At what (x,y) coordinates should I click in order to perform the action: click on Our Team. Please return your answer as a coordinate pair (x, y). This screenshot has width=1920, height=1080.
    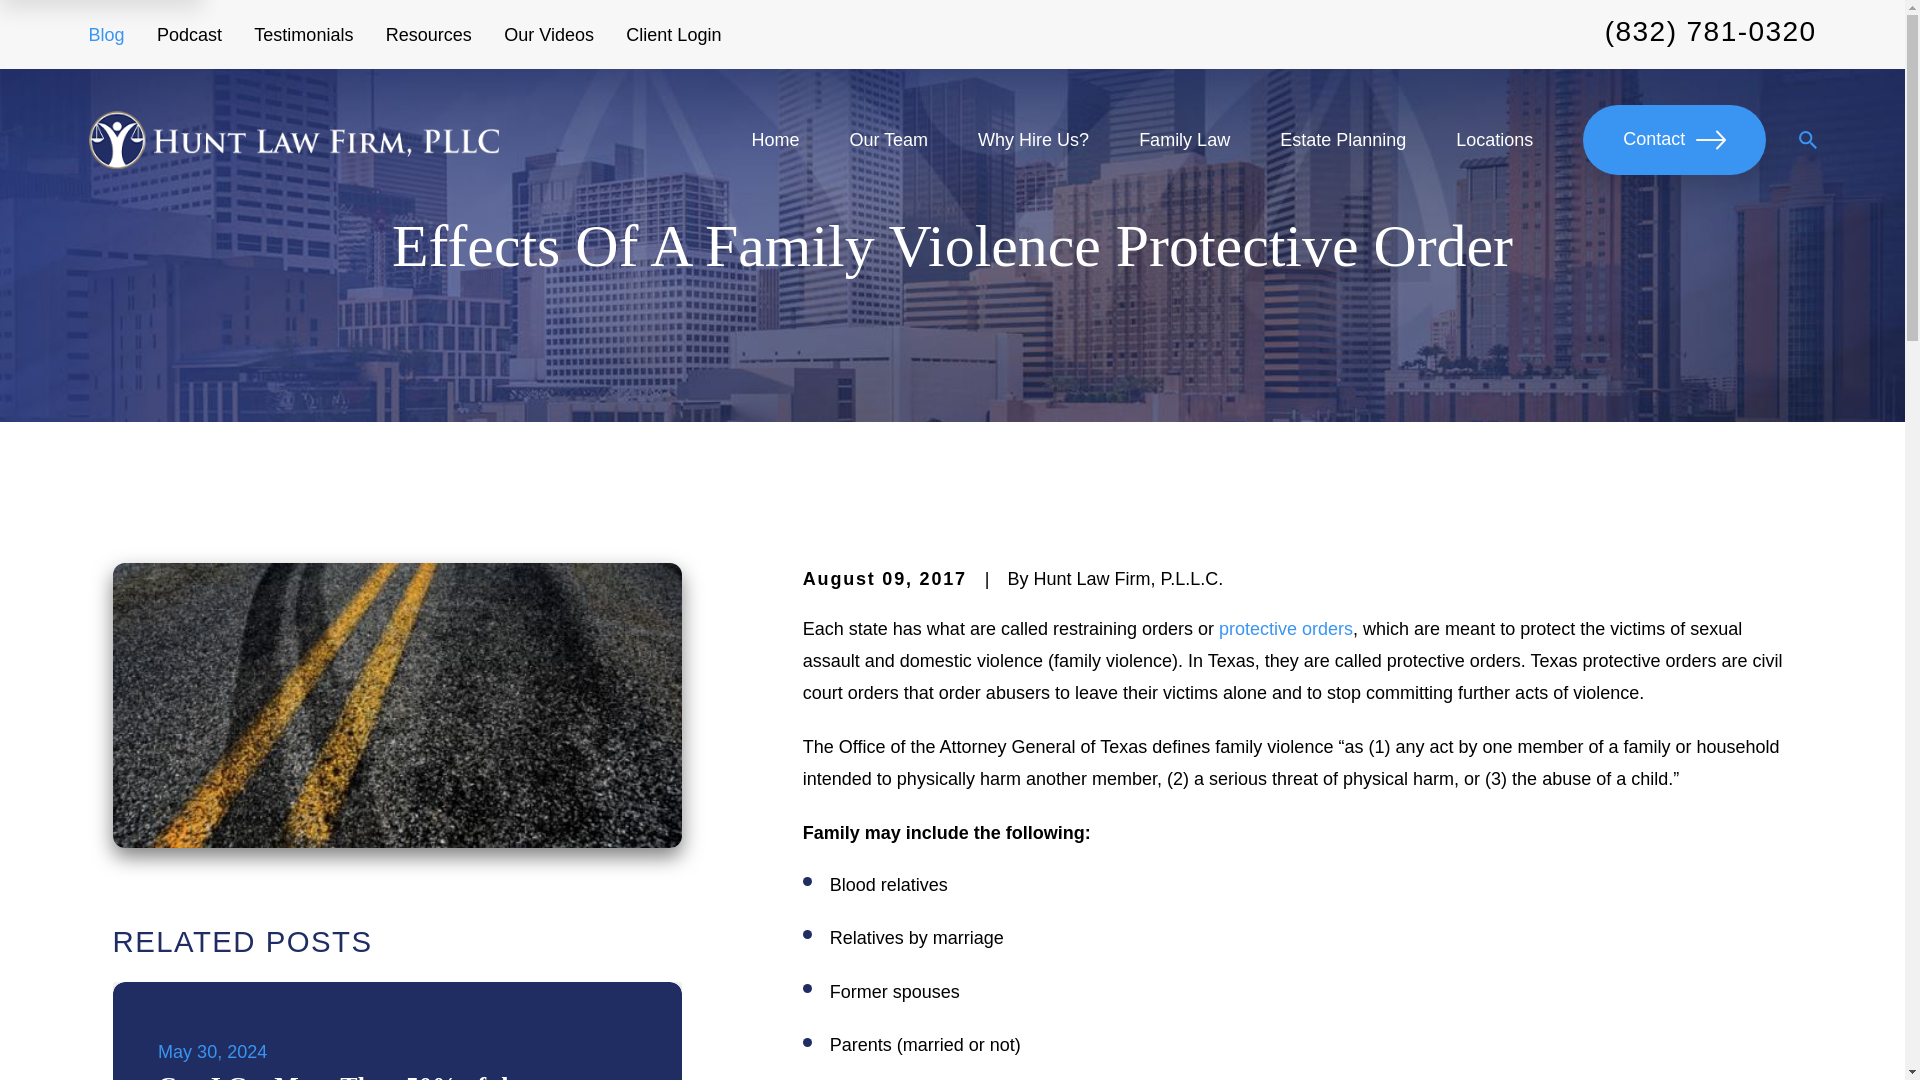
    Looking at the image, I should click on (888, 139).